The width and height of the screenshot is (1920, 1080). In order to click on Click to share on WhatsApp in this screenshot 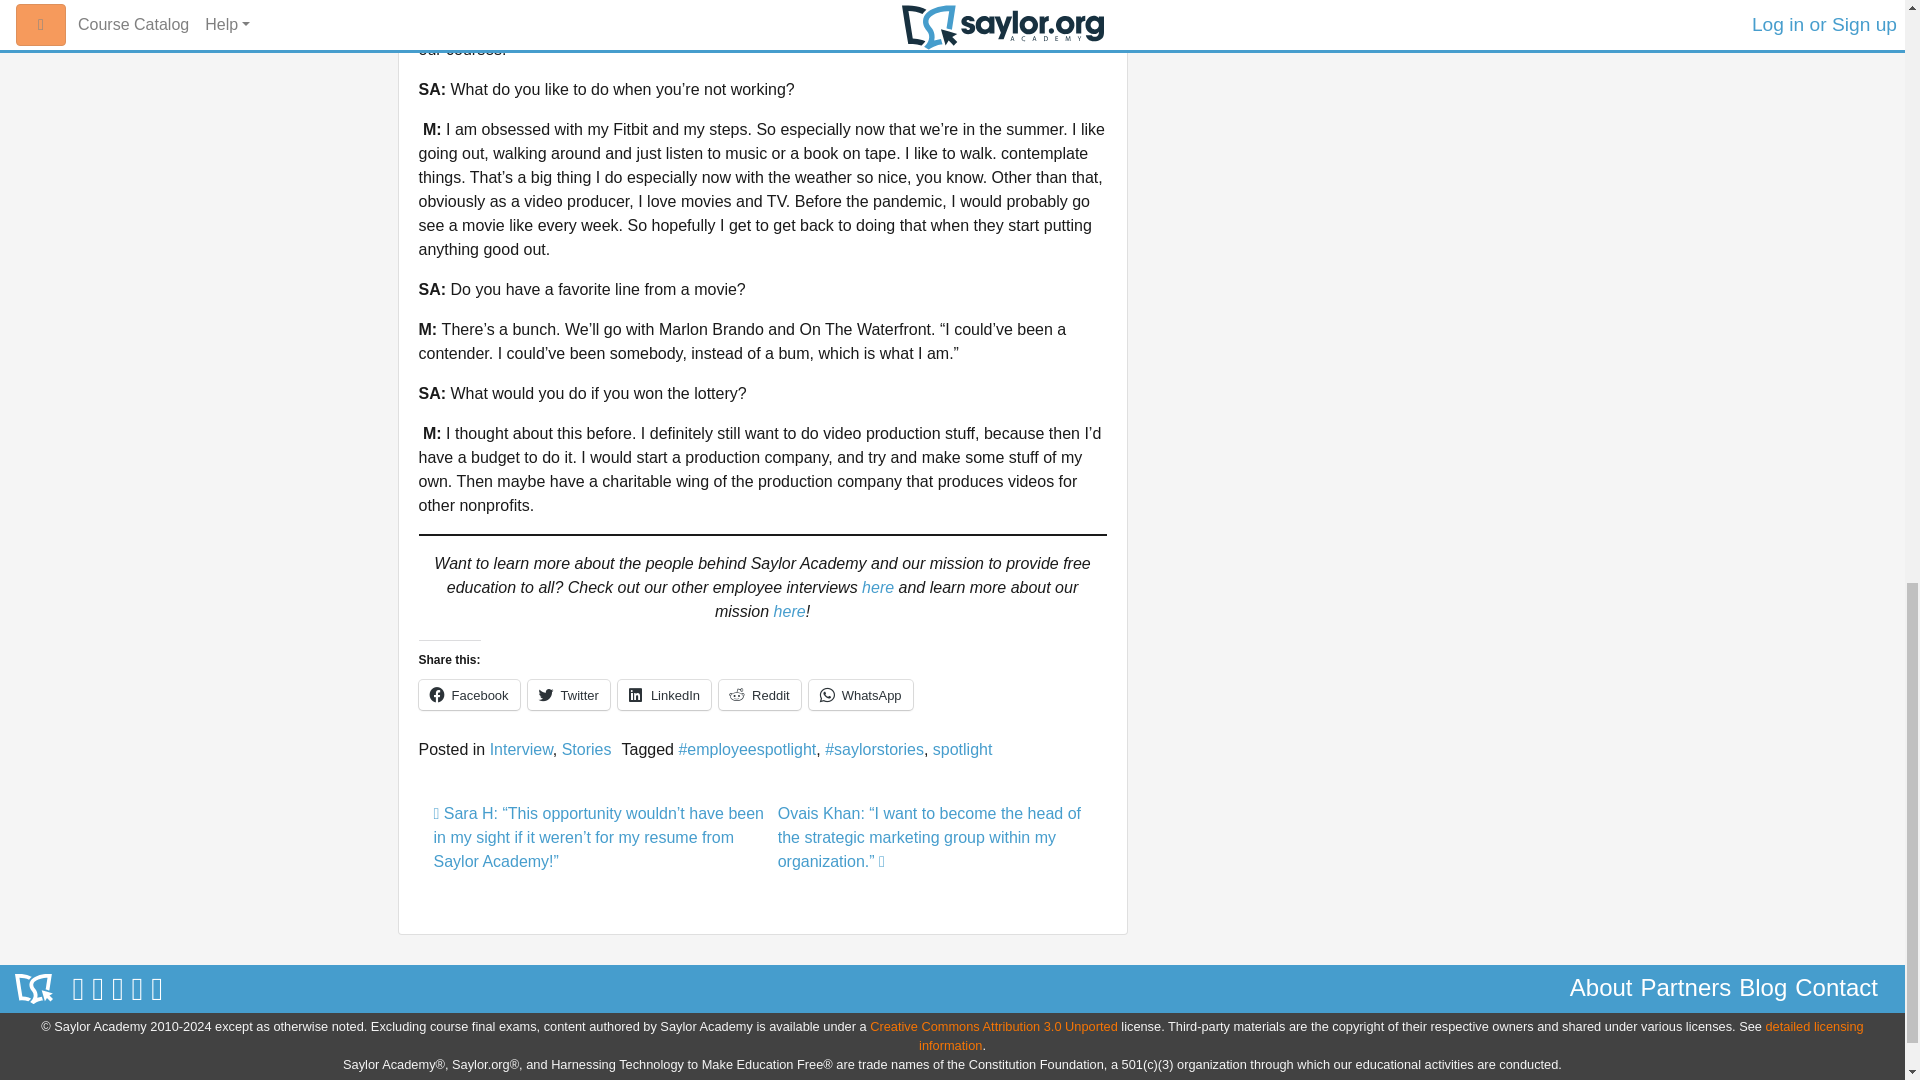, I will do `click(860, 694)`.